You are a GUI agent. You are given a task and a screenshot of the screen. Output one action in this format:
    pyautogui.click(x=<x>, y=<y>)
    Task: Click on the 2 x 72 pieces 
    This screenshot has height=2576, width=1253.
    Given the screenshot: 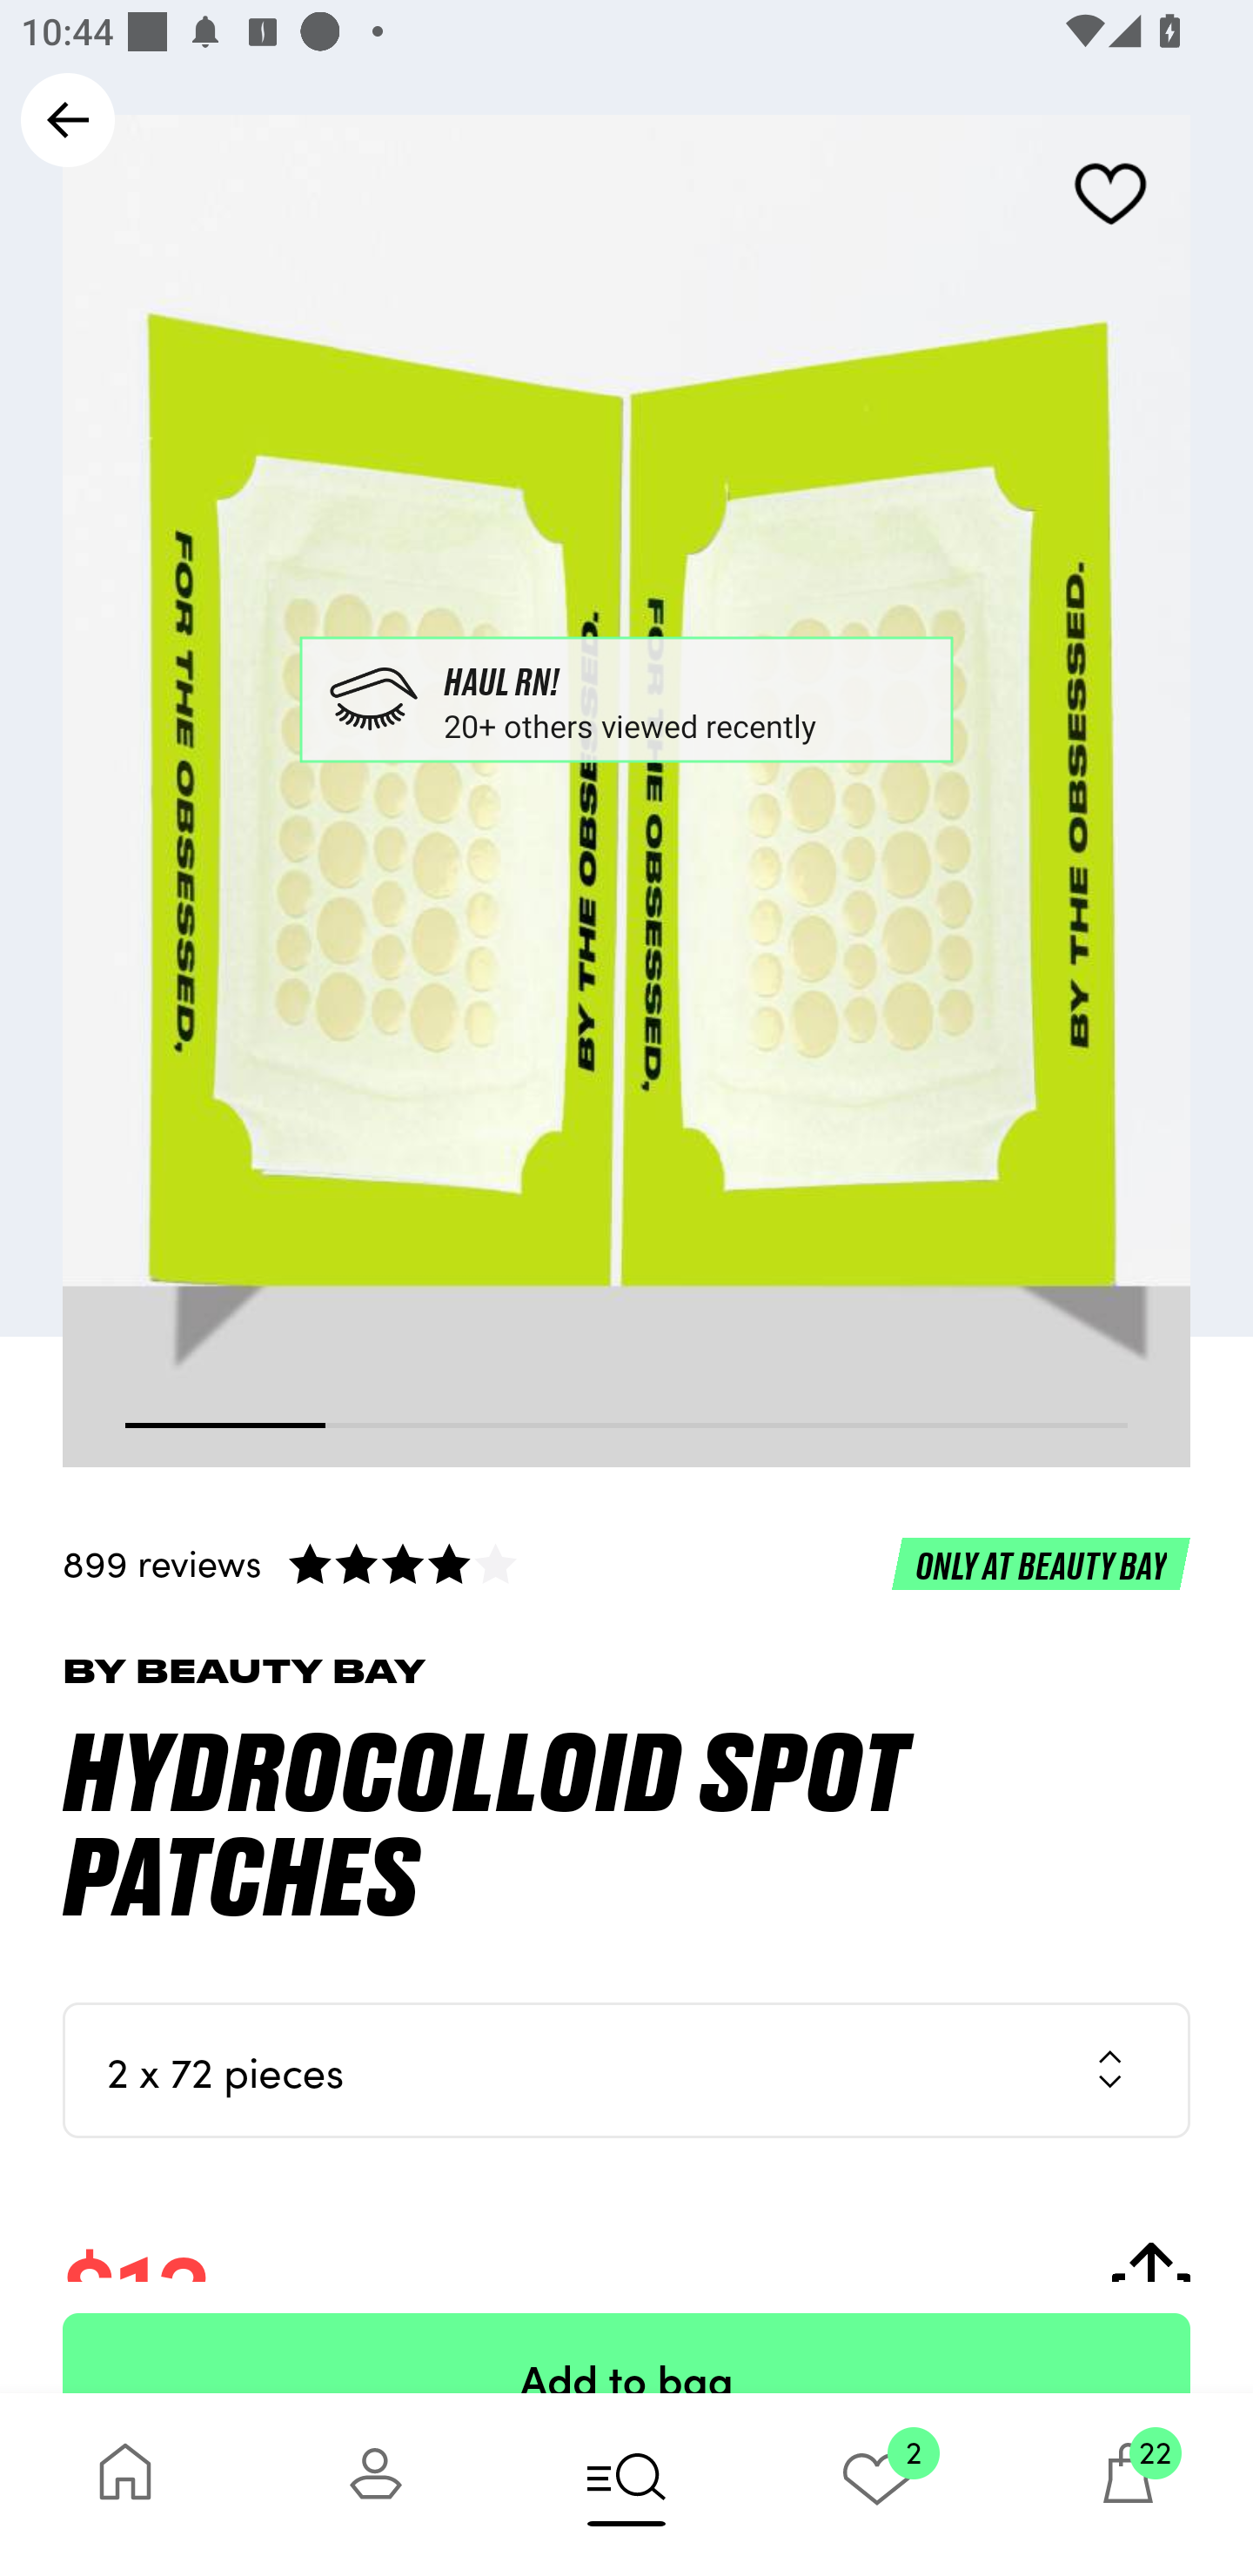 What is the action you would take?
    pyautogui.click(x=626, y=2070)
    